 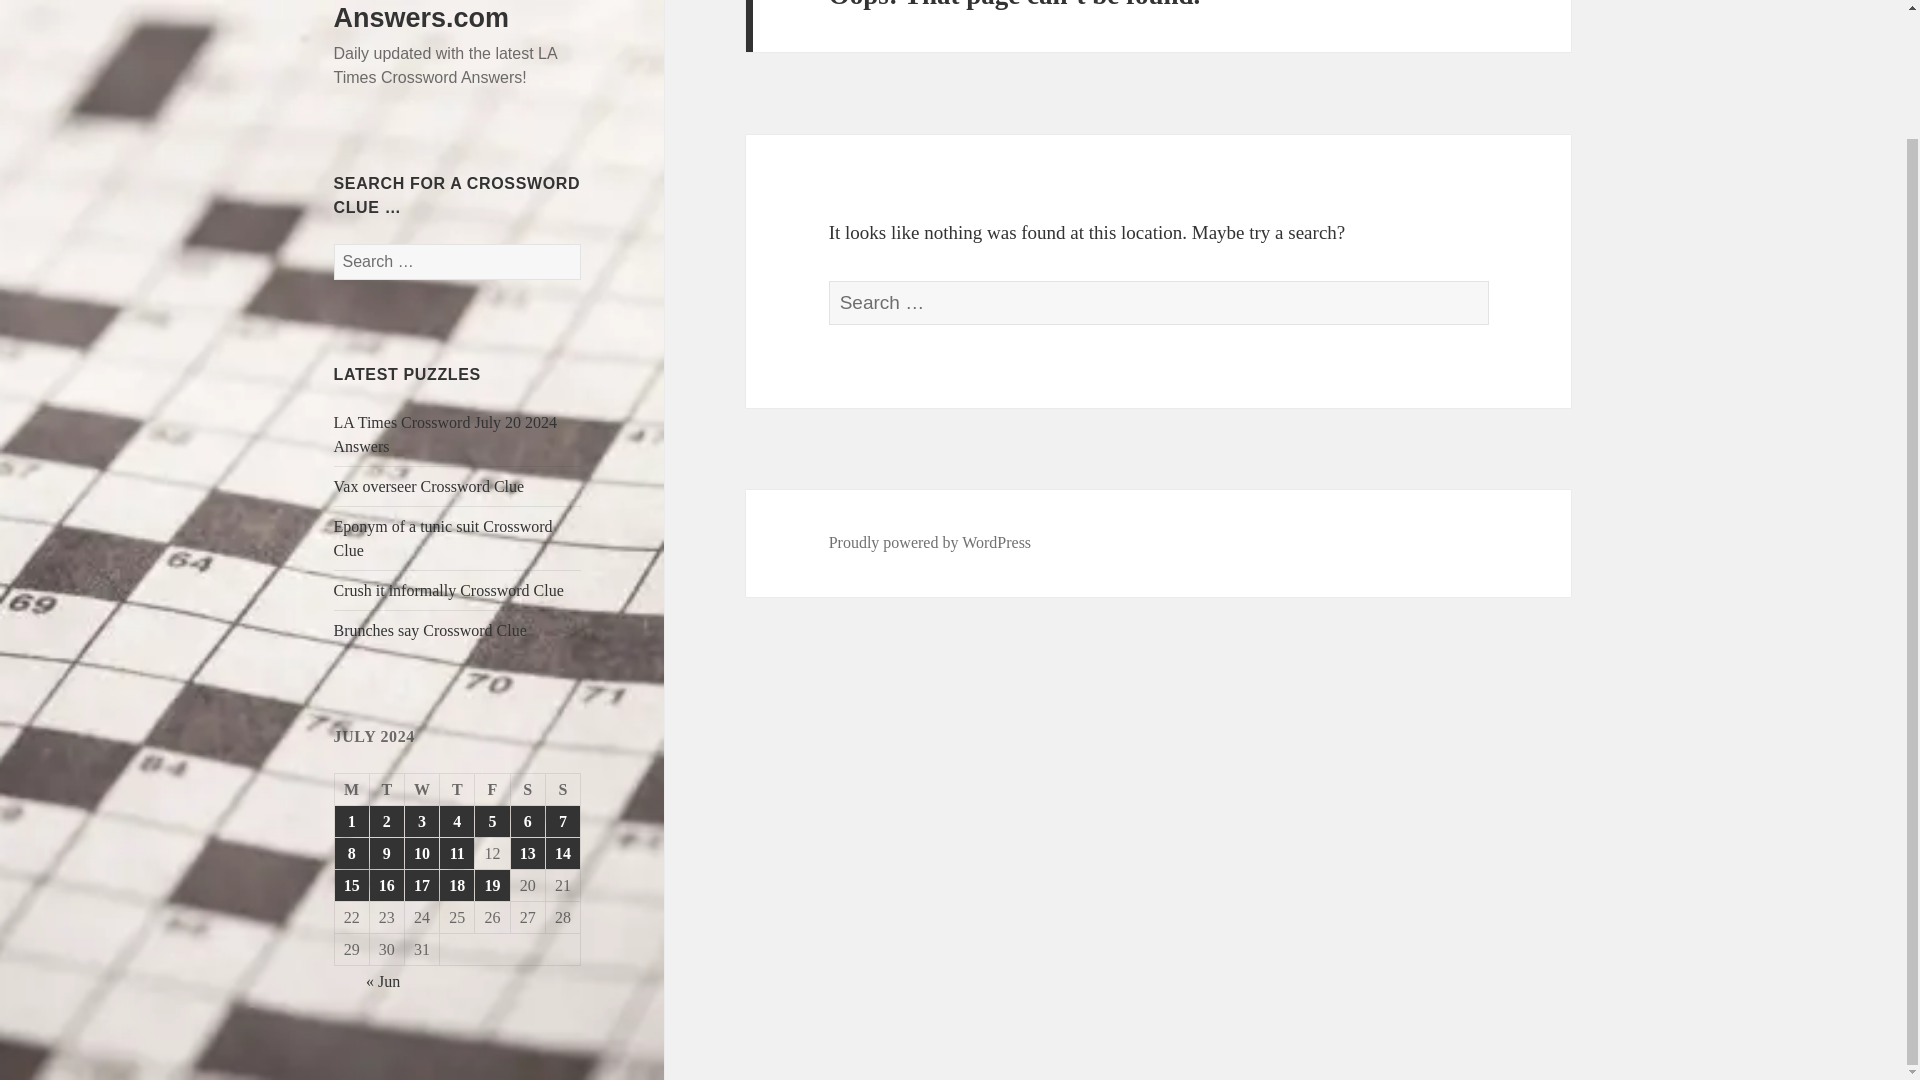 What do you see at coordinates (386, 885) in the screenshot?
I see `16` at bounding box center [386, 885].